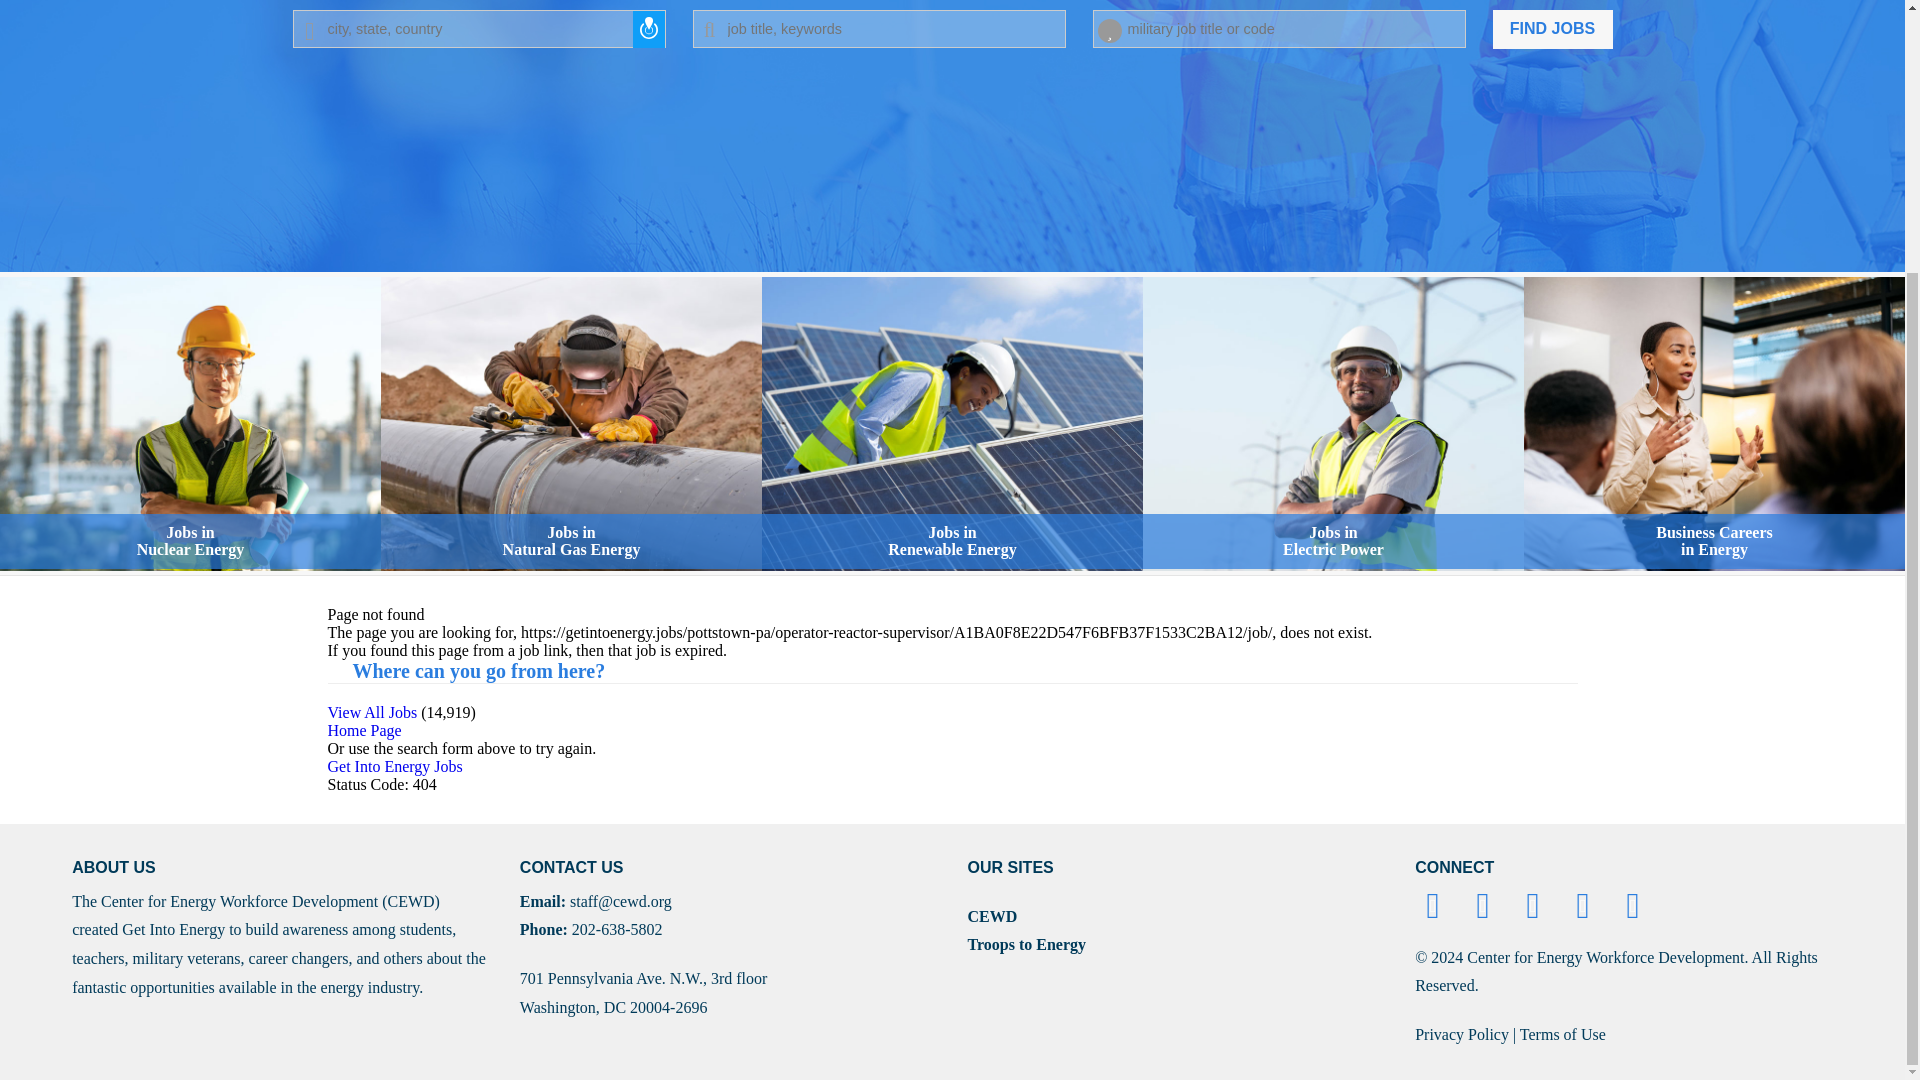 The height and width of the screenshot is (1080, 1920). Describe the element at coordinates (878, 28) in the screenshot. I see `Home Page` at that location.